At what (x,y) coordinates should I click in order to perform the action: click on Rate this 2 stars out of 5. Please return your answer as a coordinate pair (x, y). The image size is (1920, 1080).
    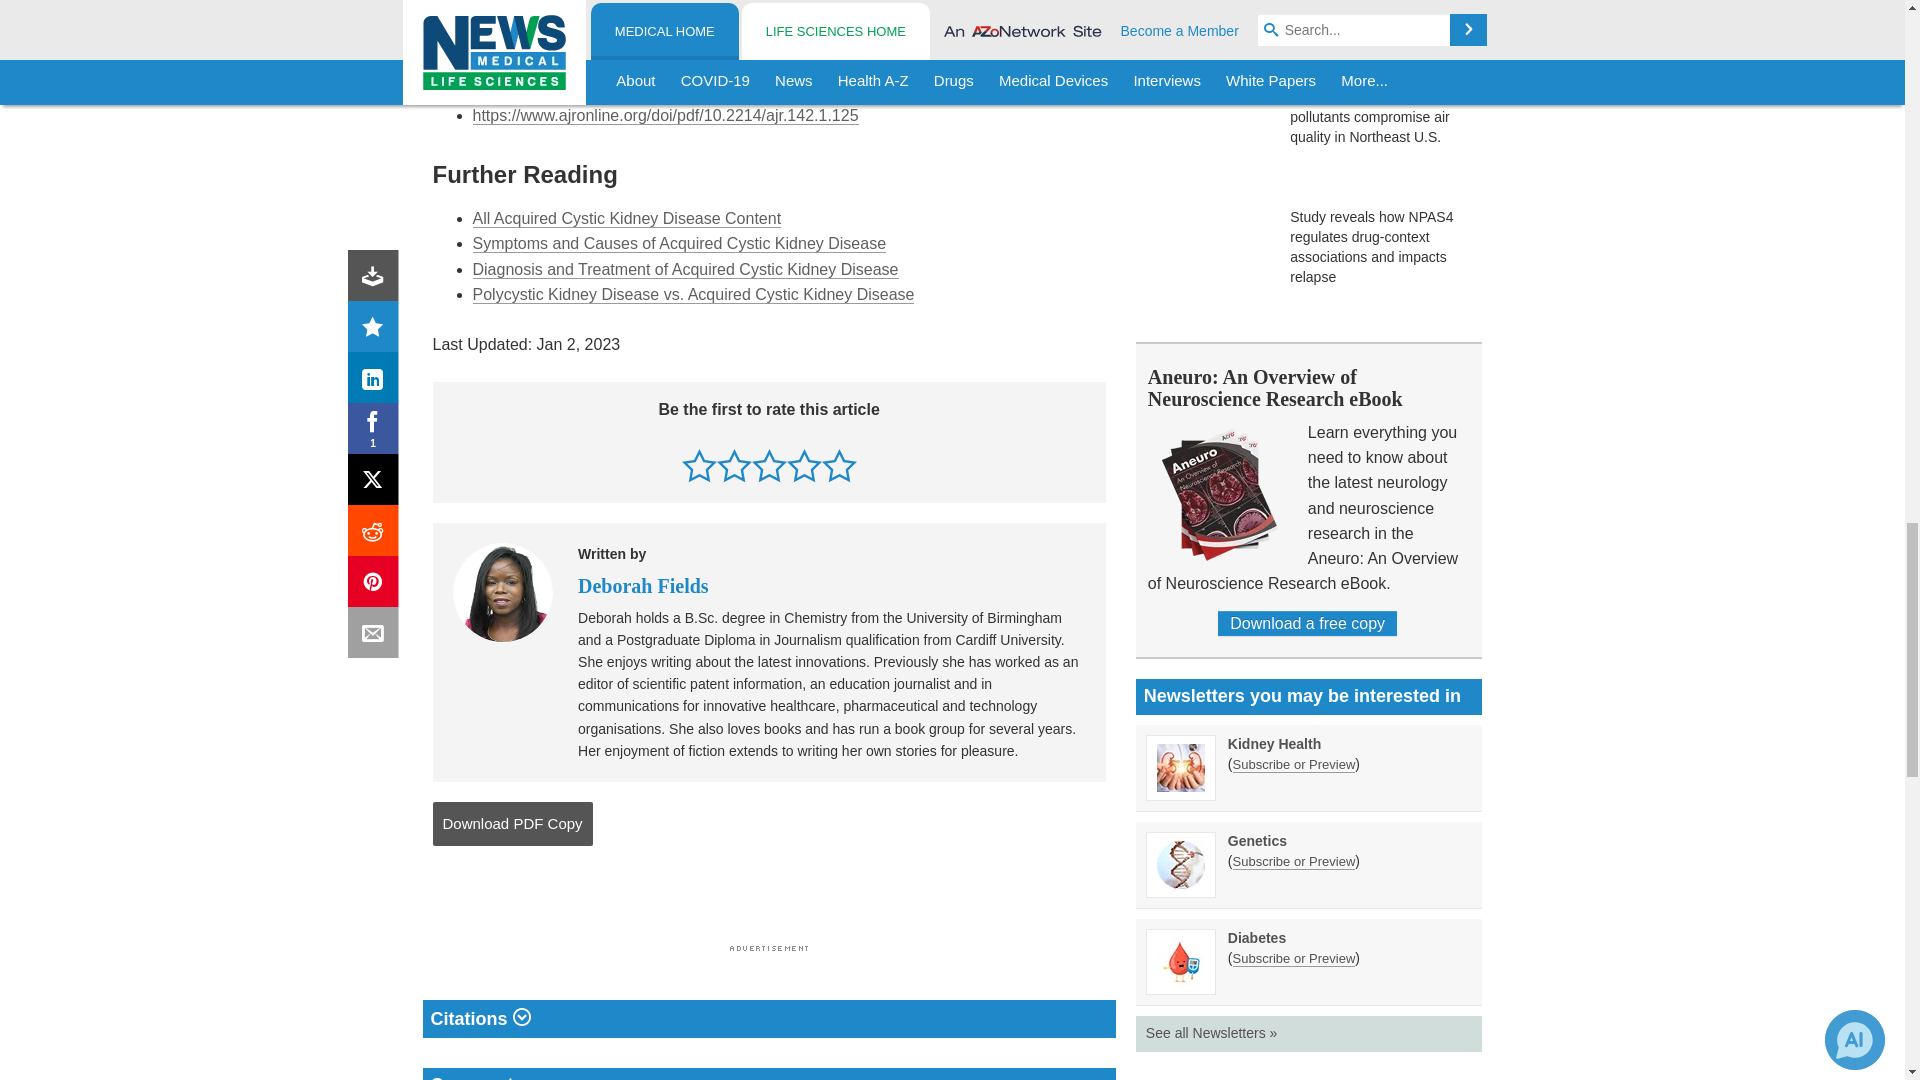
    Looking at the image, I should click on (734, 465).